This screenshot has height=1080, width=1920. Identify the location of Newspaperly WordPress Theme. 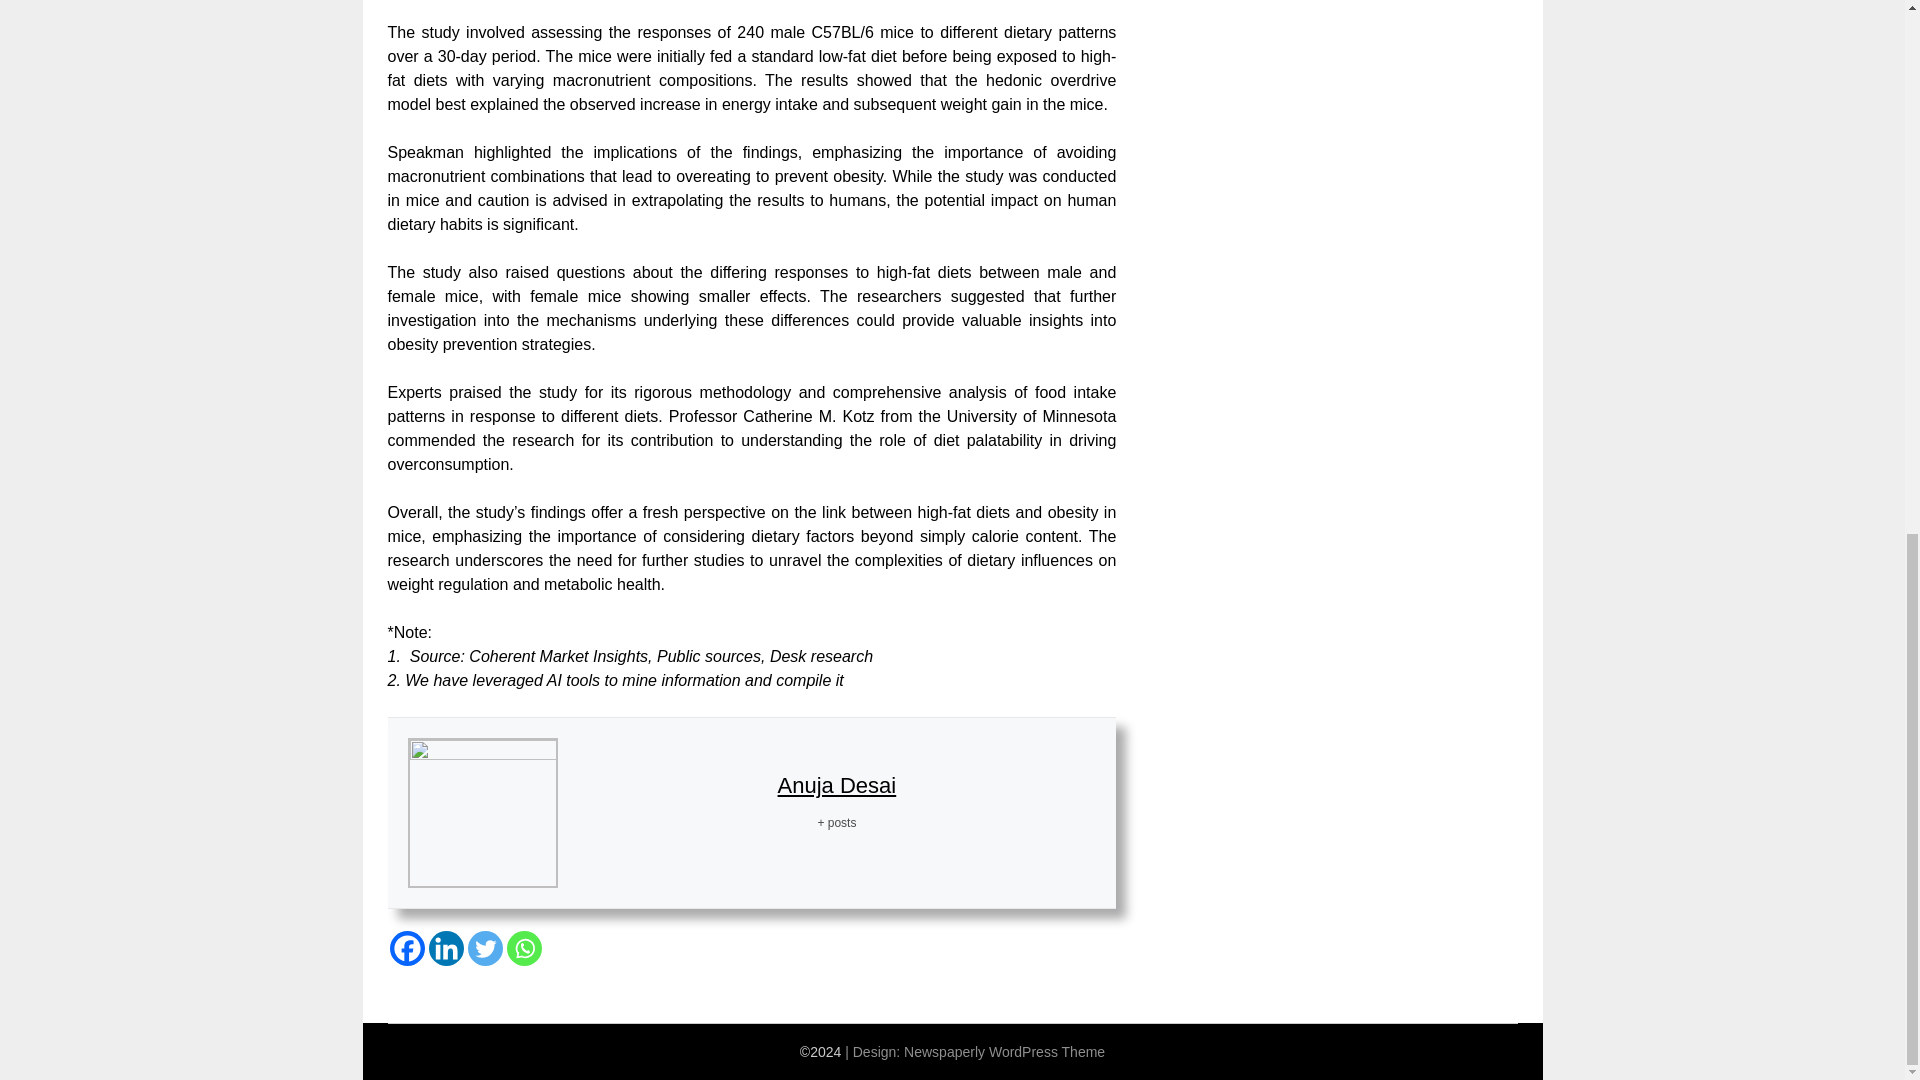
(1004, 1052).